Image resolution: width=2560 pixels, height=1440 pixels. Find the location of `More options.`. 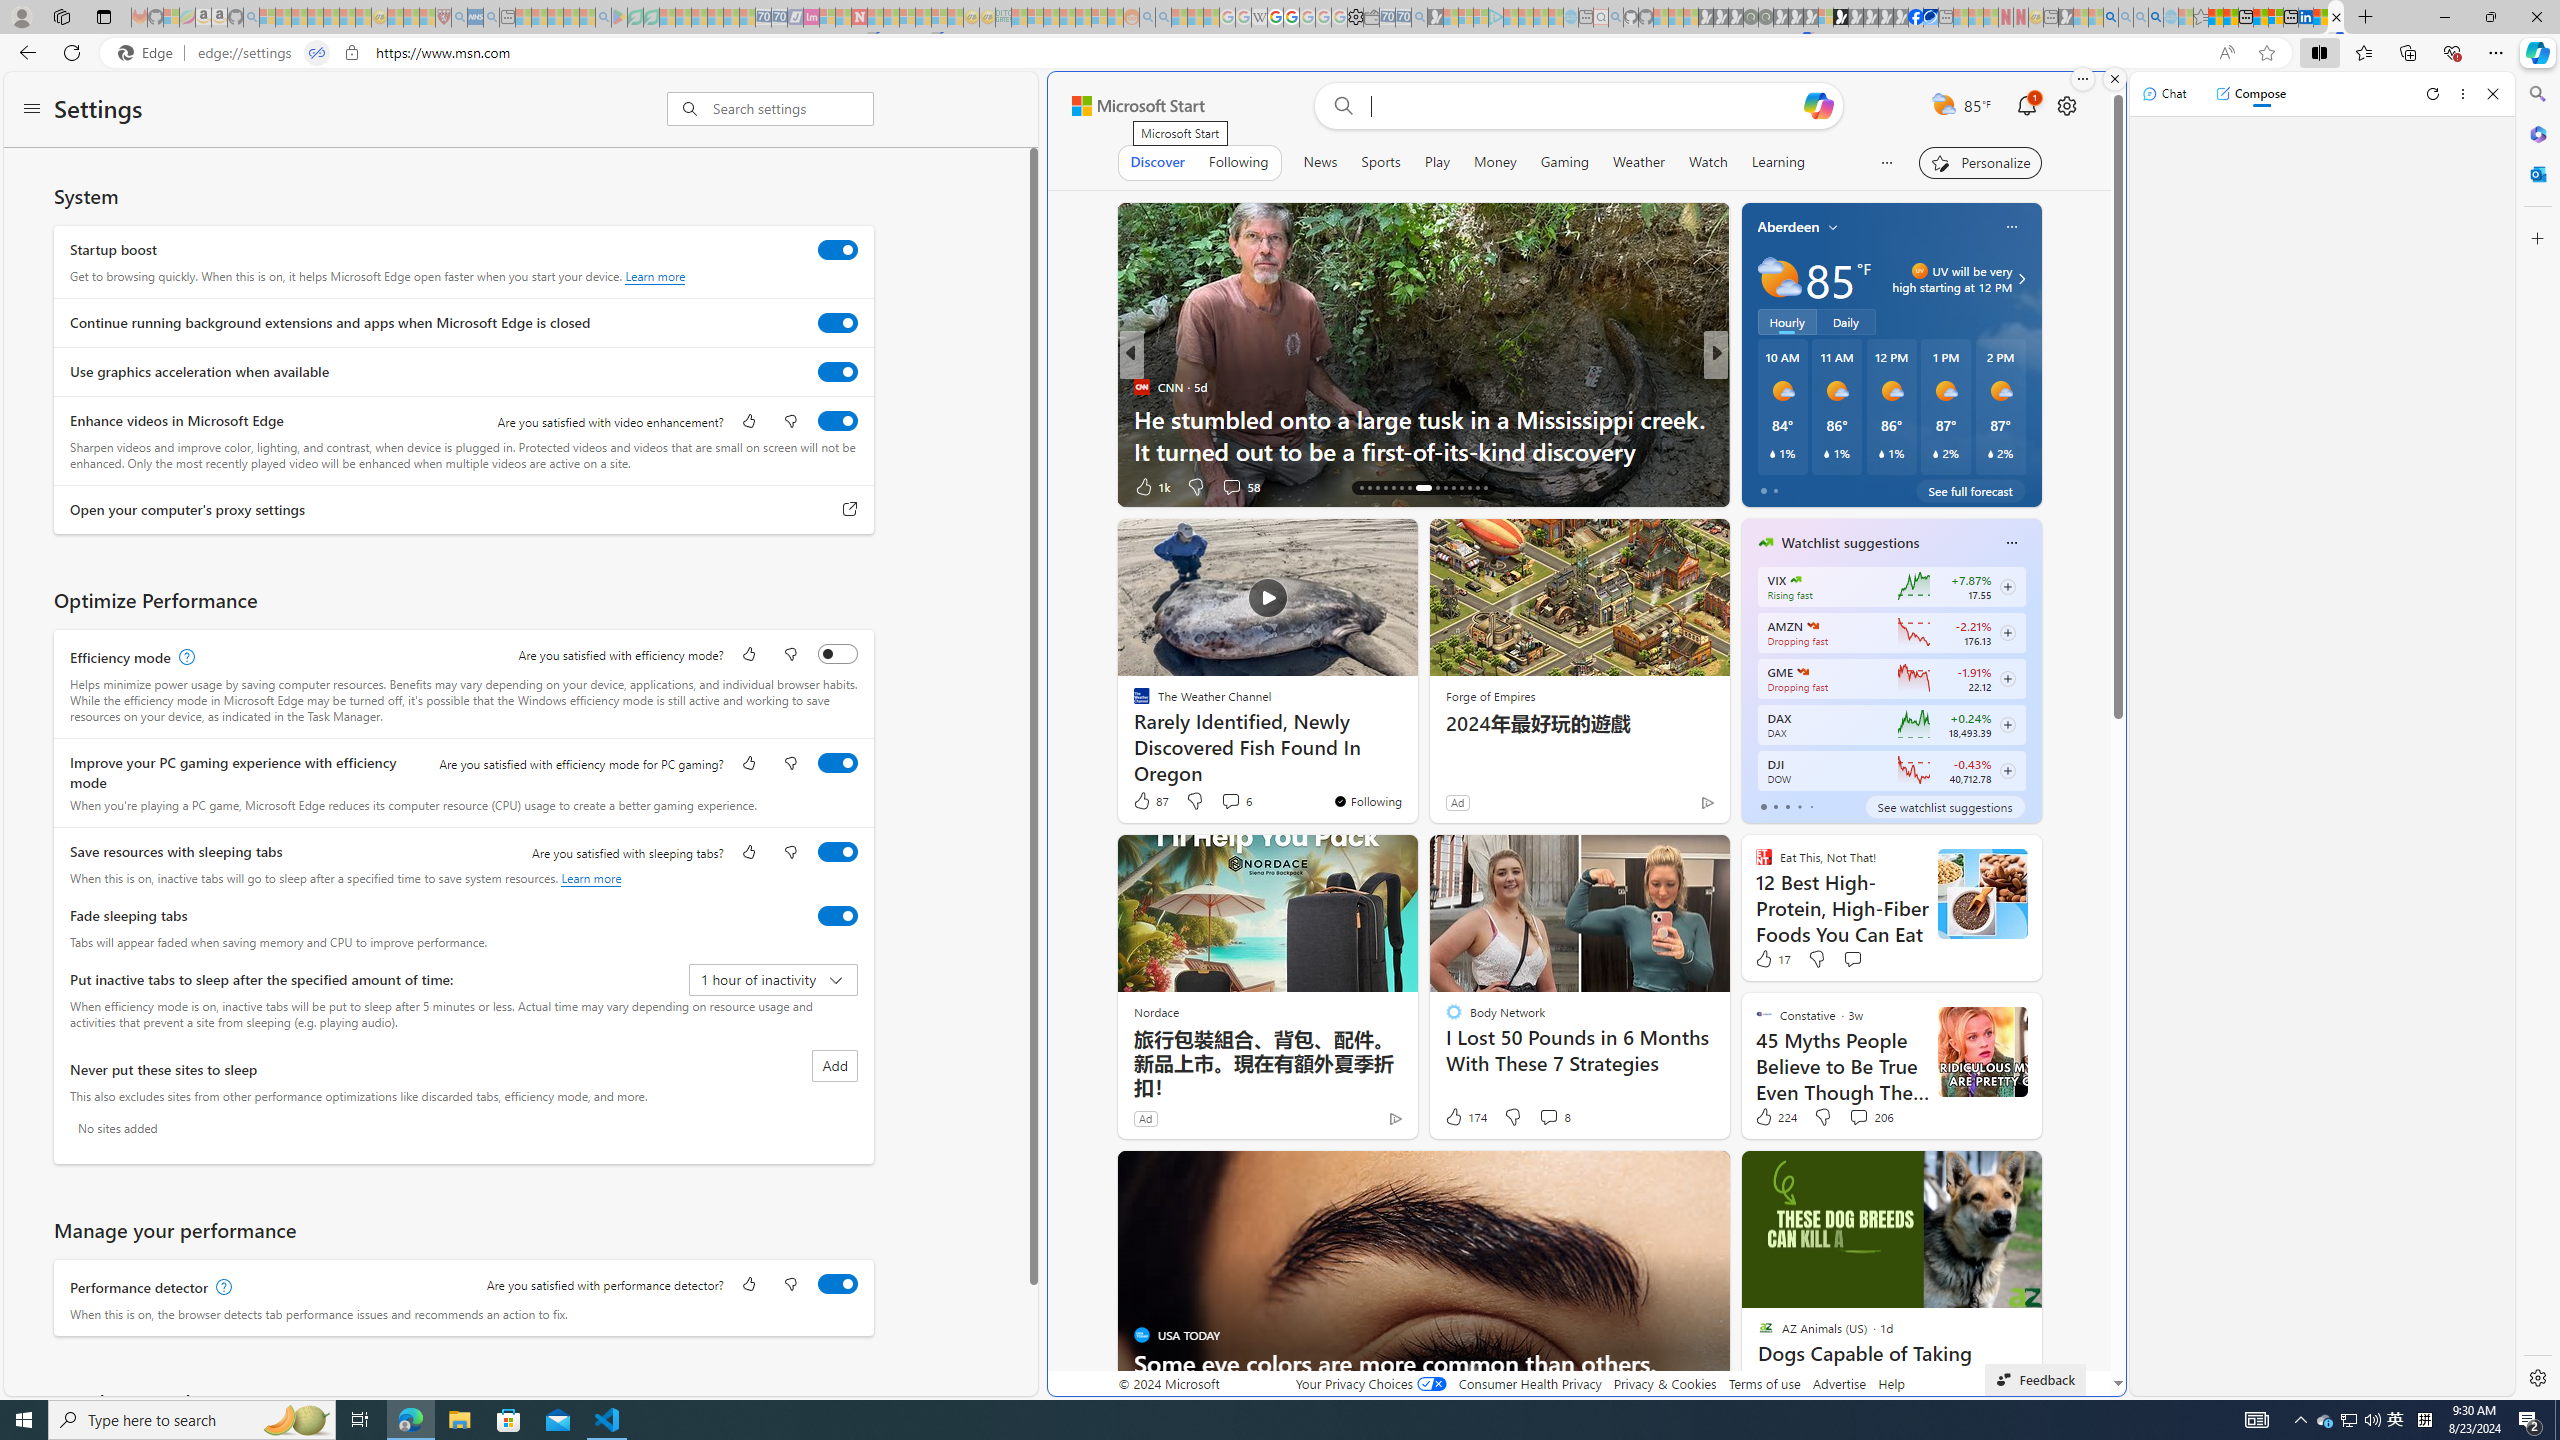

More options. is located at coordinates (2082, 79).